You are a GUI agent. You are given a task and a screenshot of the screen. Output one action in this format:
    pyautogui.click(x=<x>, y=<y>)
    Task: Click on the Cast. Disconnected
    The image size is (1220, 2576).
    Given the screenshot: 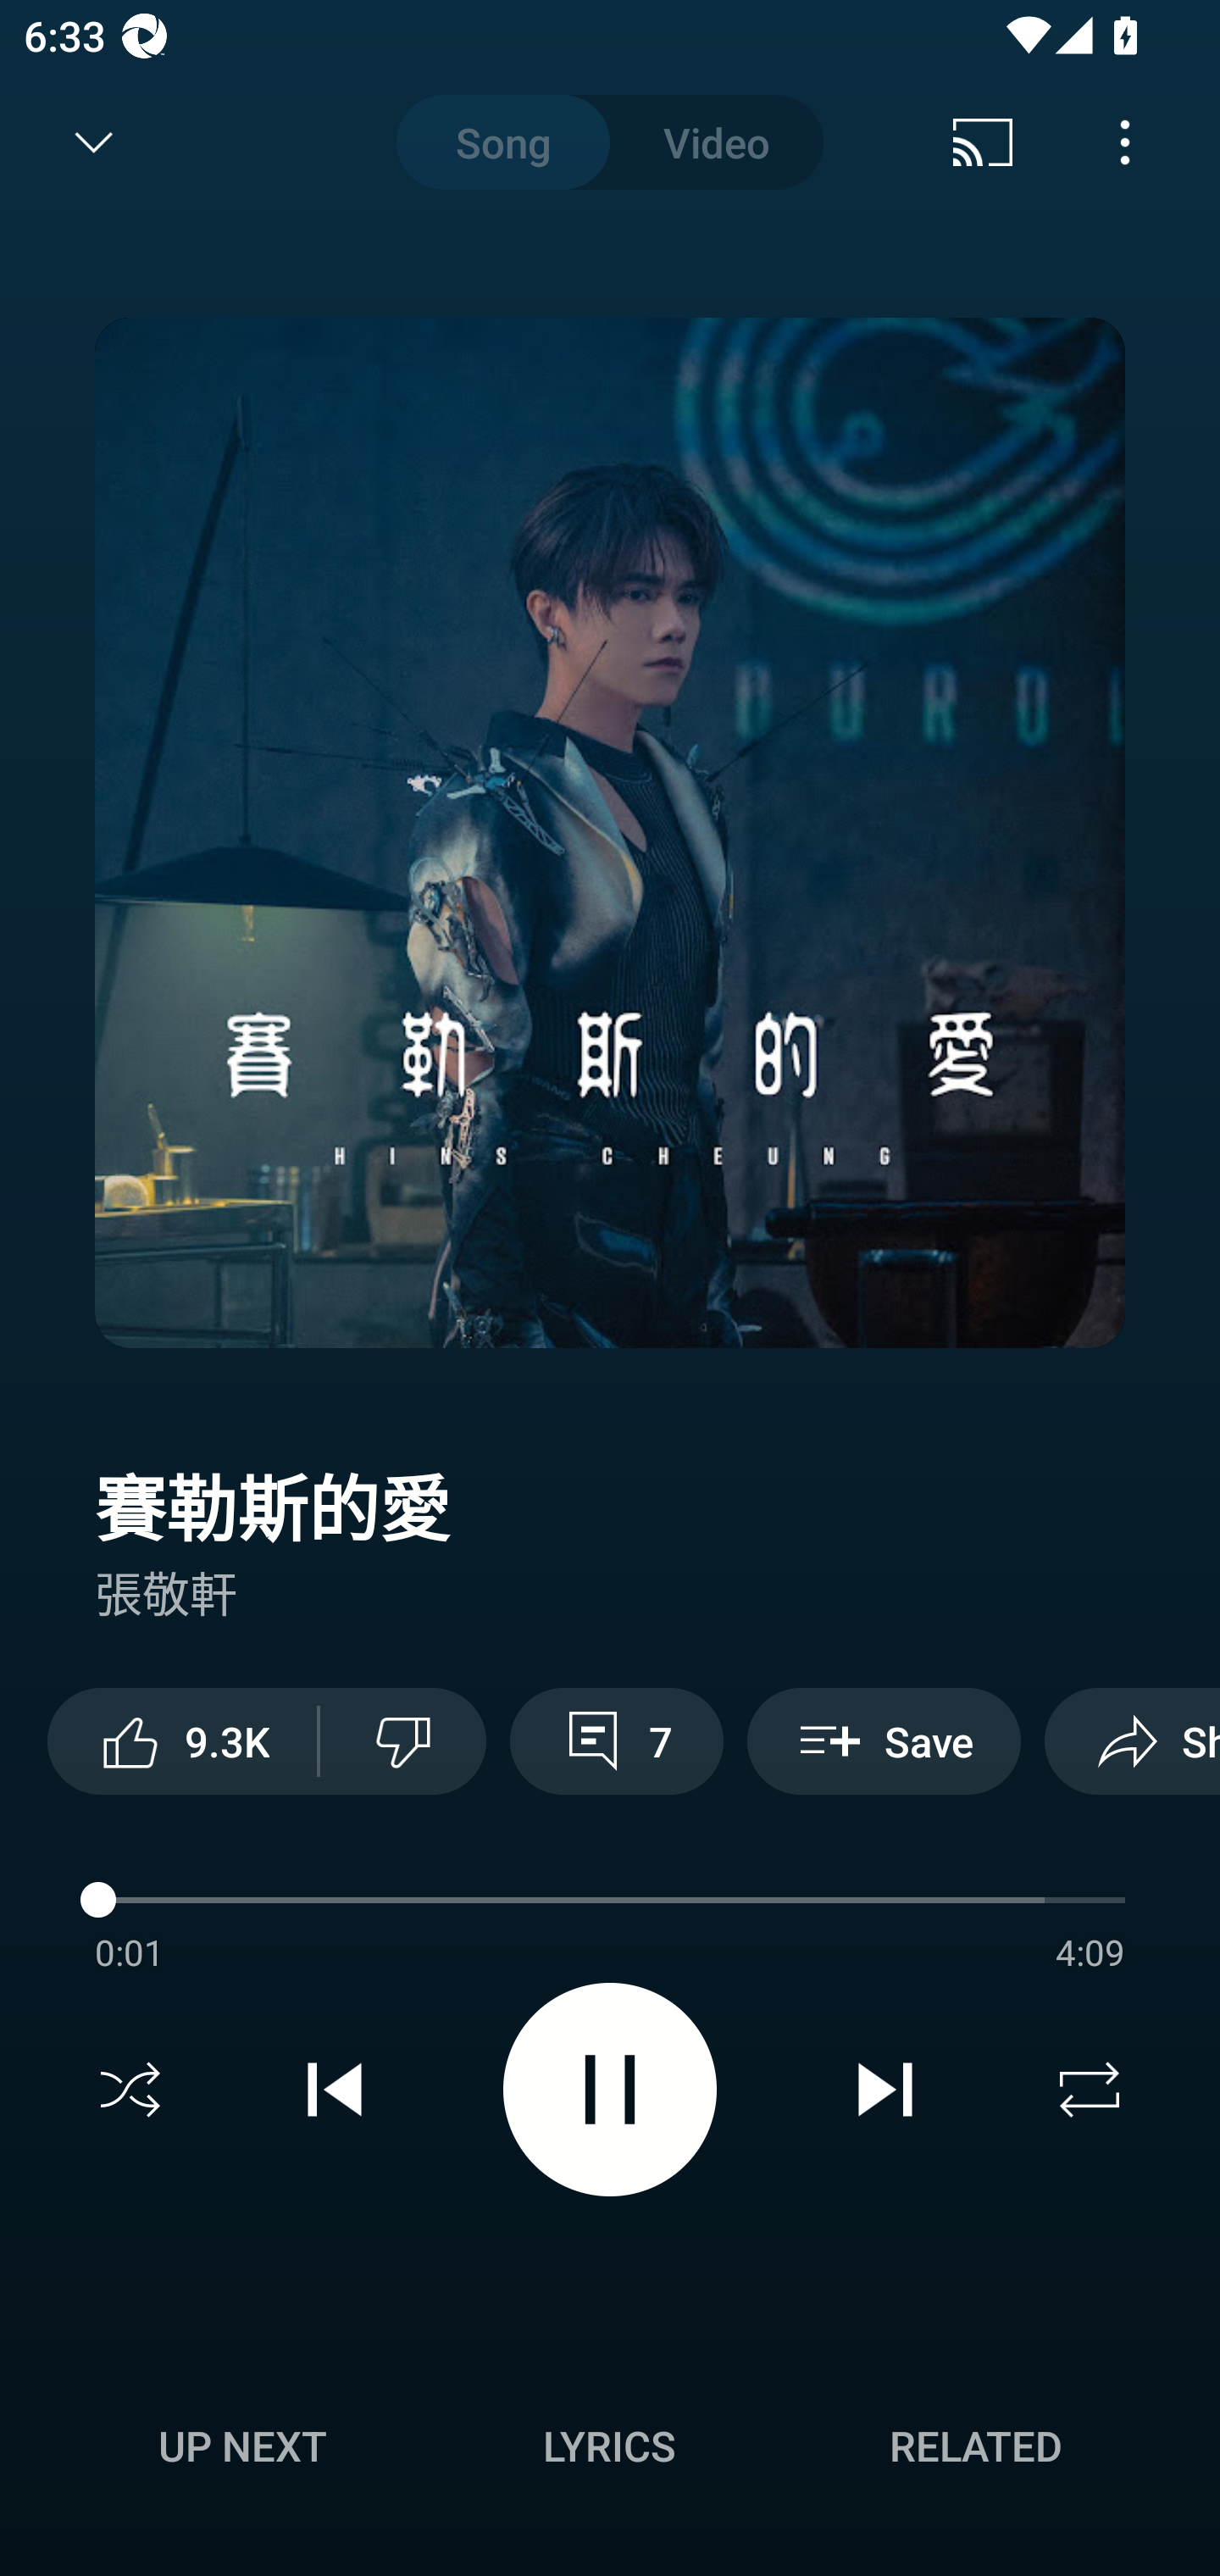 What is the action you would take?
    pyautogui.click(x=983, y=142)
    